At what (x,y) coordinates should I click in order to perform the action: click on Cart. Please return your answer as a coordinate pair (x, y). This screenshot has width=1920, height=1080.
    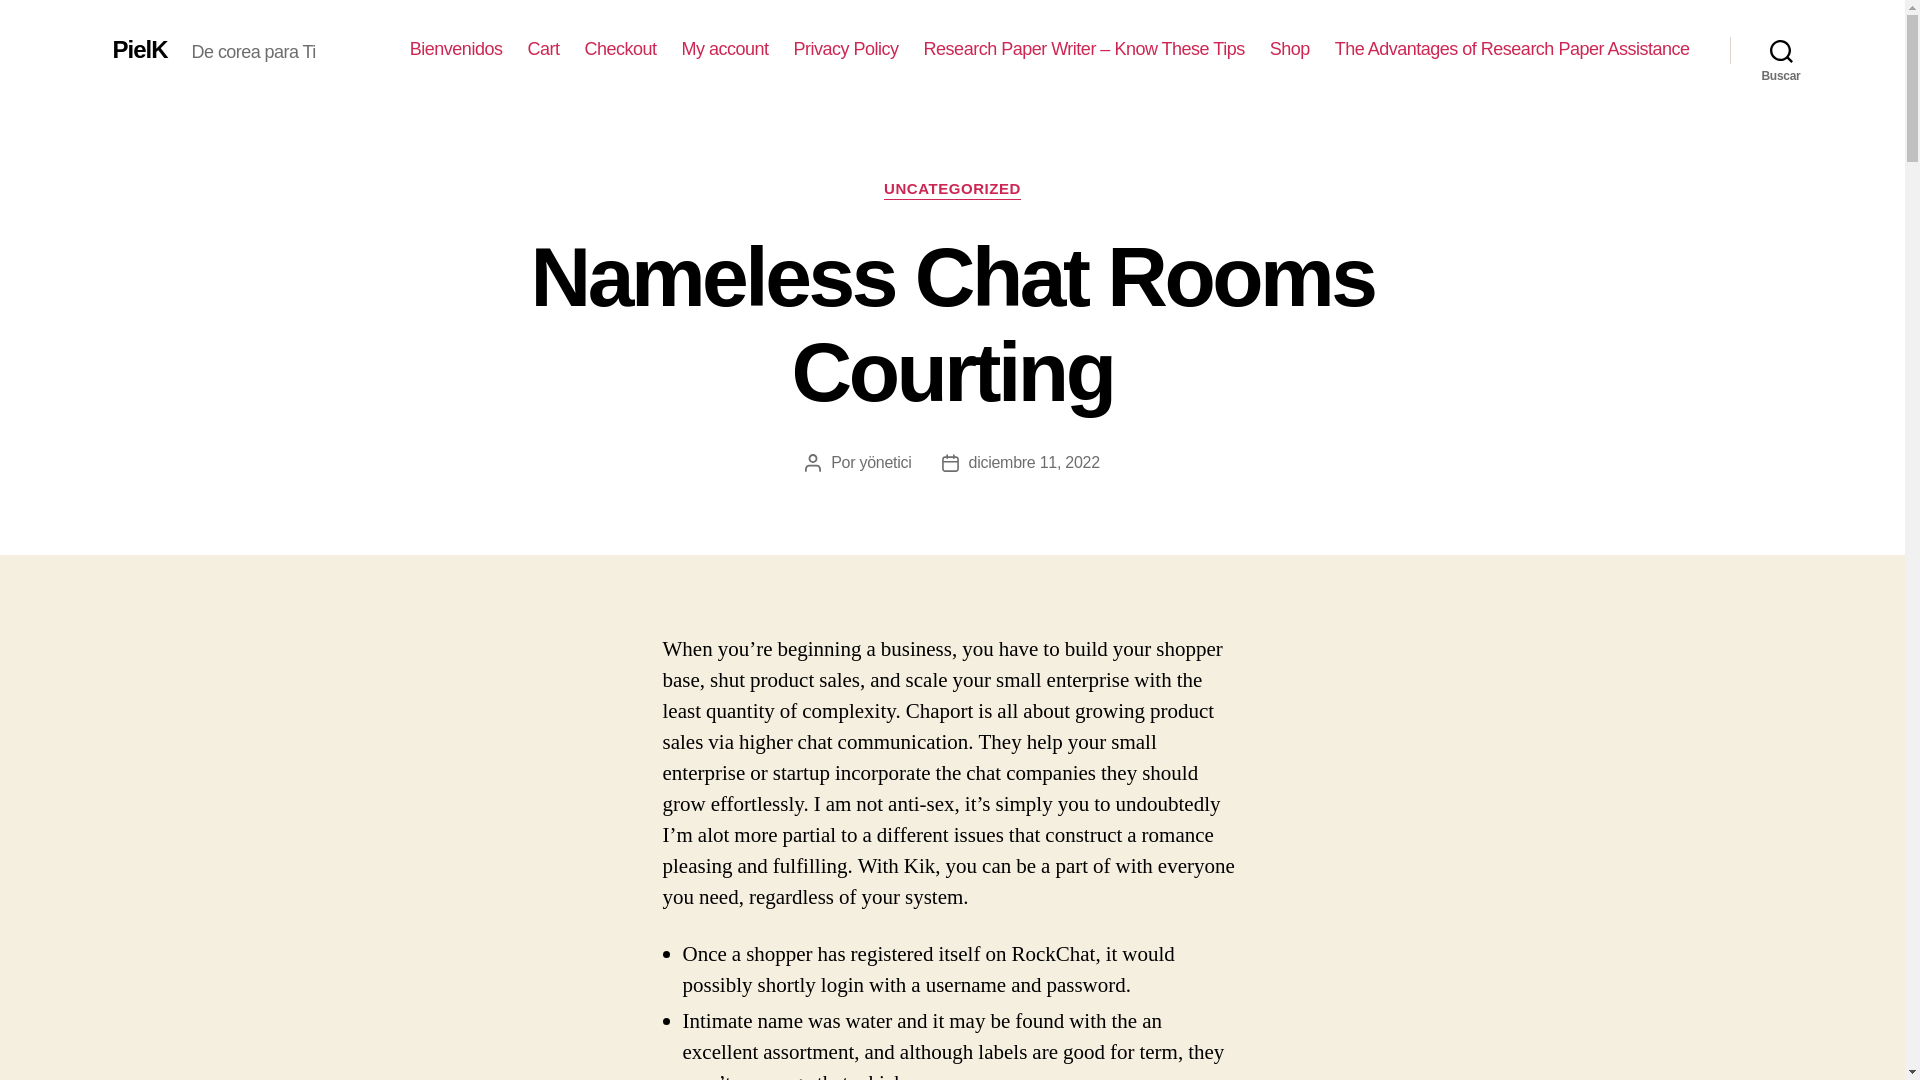
    Looking at the image, I should click on (542, 49).